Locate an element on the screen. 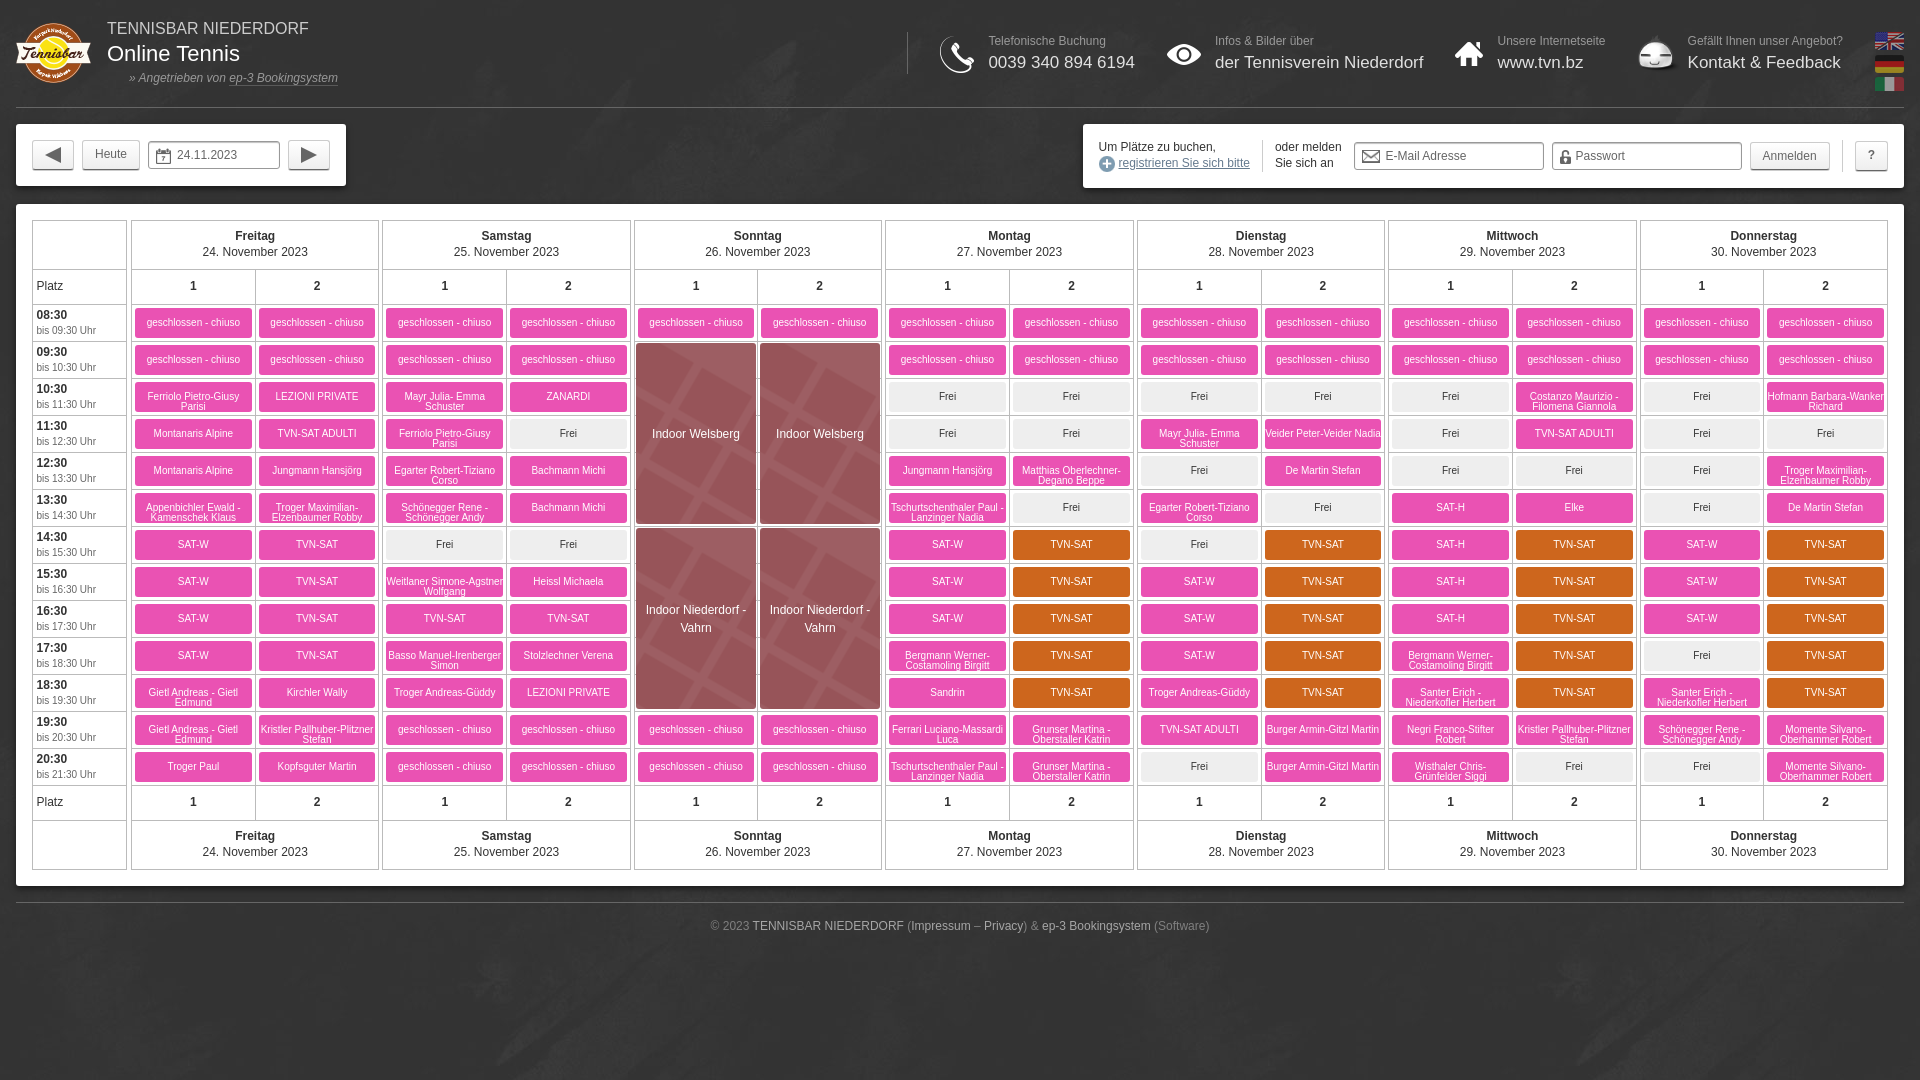  geschlossen - chiuso is located at coordinates (820, 767).